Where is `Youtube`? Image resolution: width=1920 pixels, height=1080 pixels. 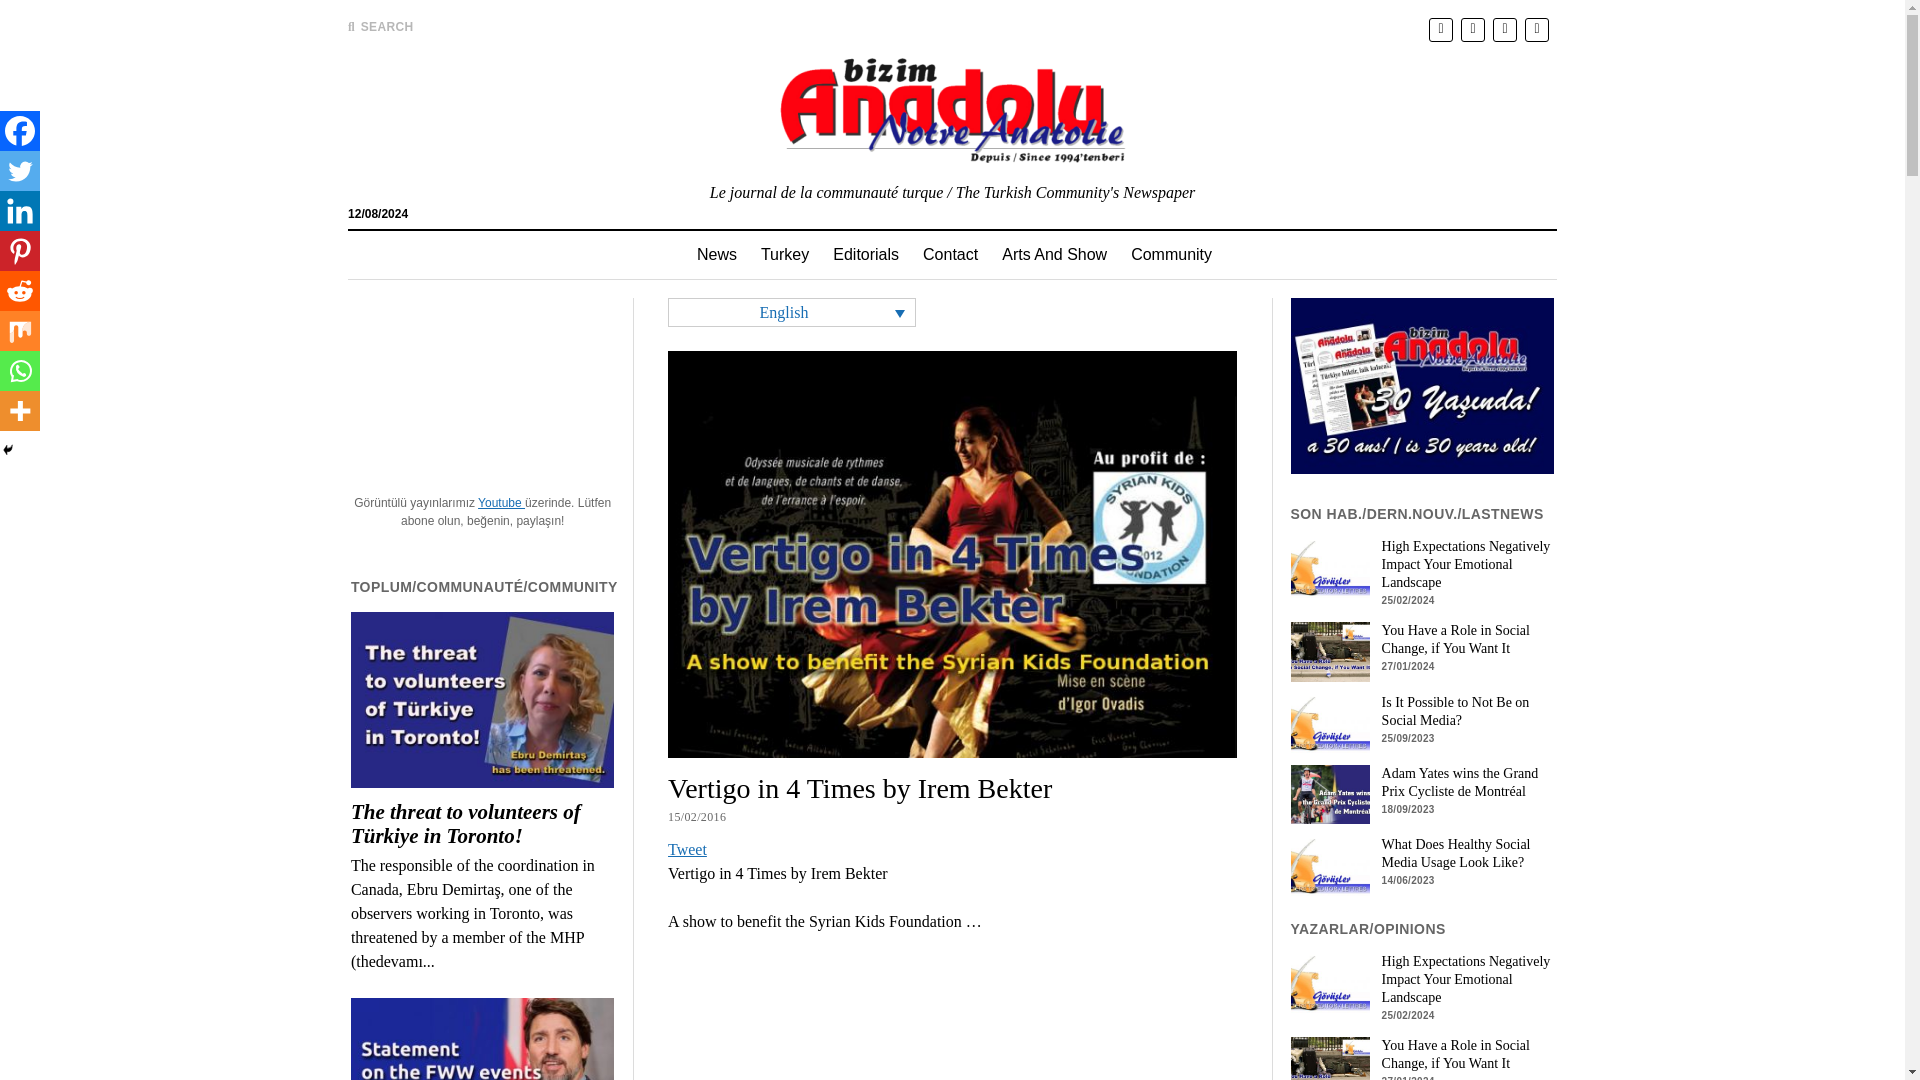
Youtube is located at coordinates (501, 502).